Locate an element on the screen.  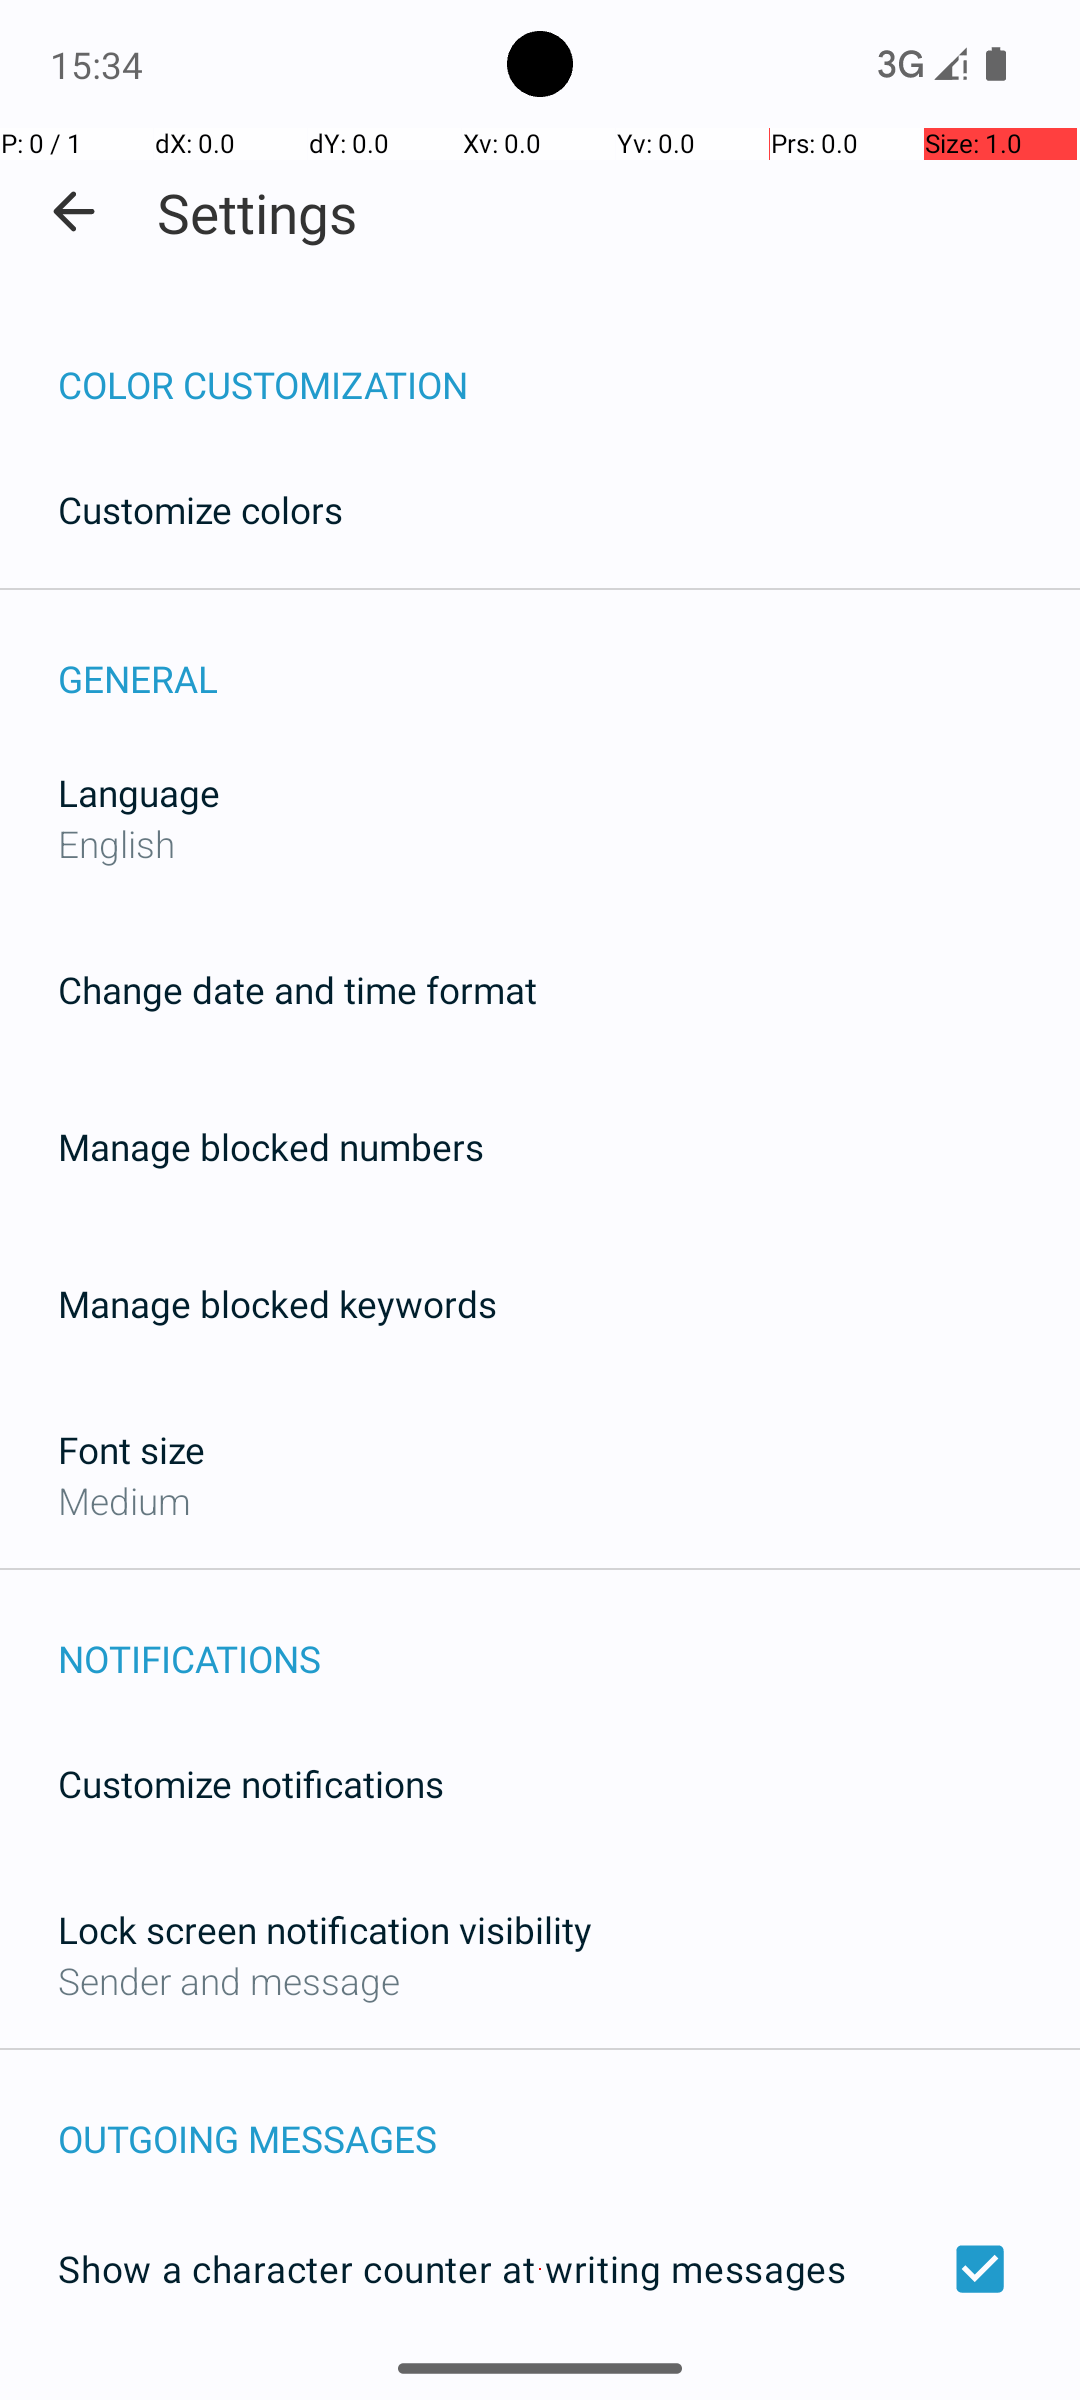
Show a character counter at writing messages is located at coordinates (540, 2269).